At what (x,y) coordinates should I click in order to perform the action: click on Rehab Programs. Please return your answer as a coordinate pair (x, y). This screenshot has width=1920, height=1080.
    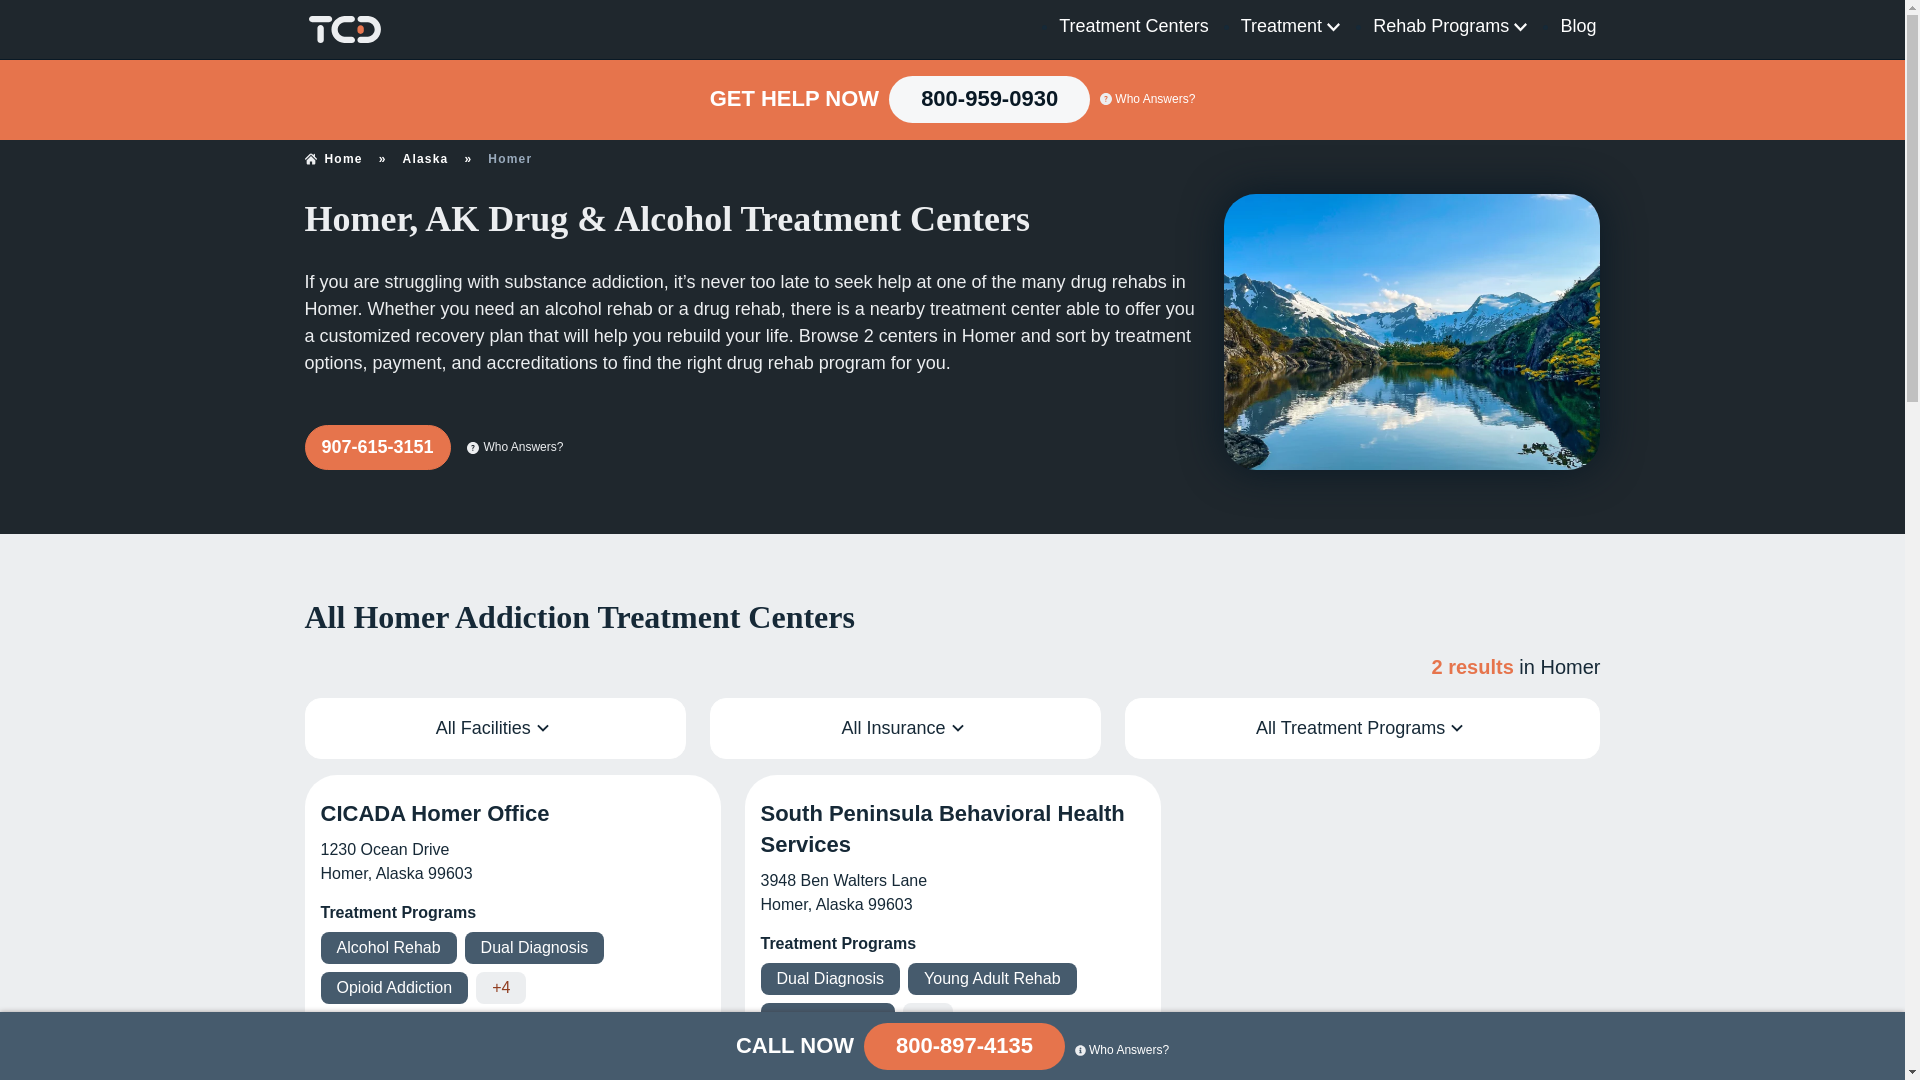
    Looking at the image, I should click on (1450, 26).